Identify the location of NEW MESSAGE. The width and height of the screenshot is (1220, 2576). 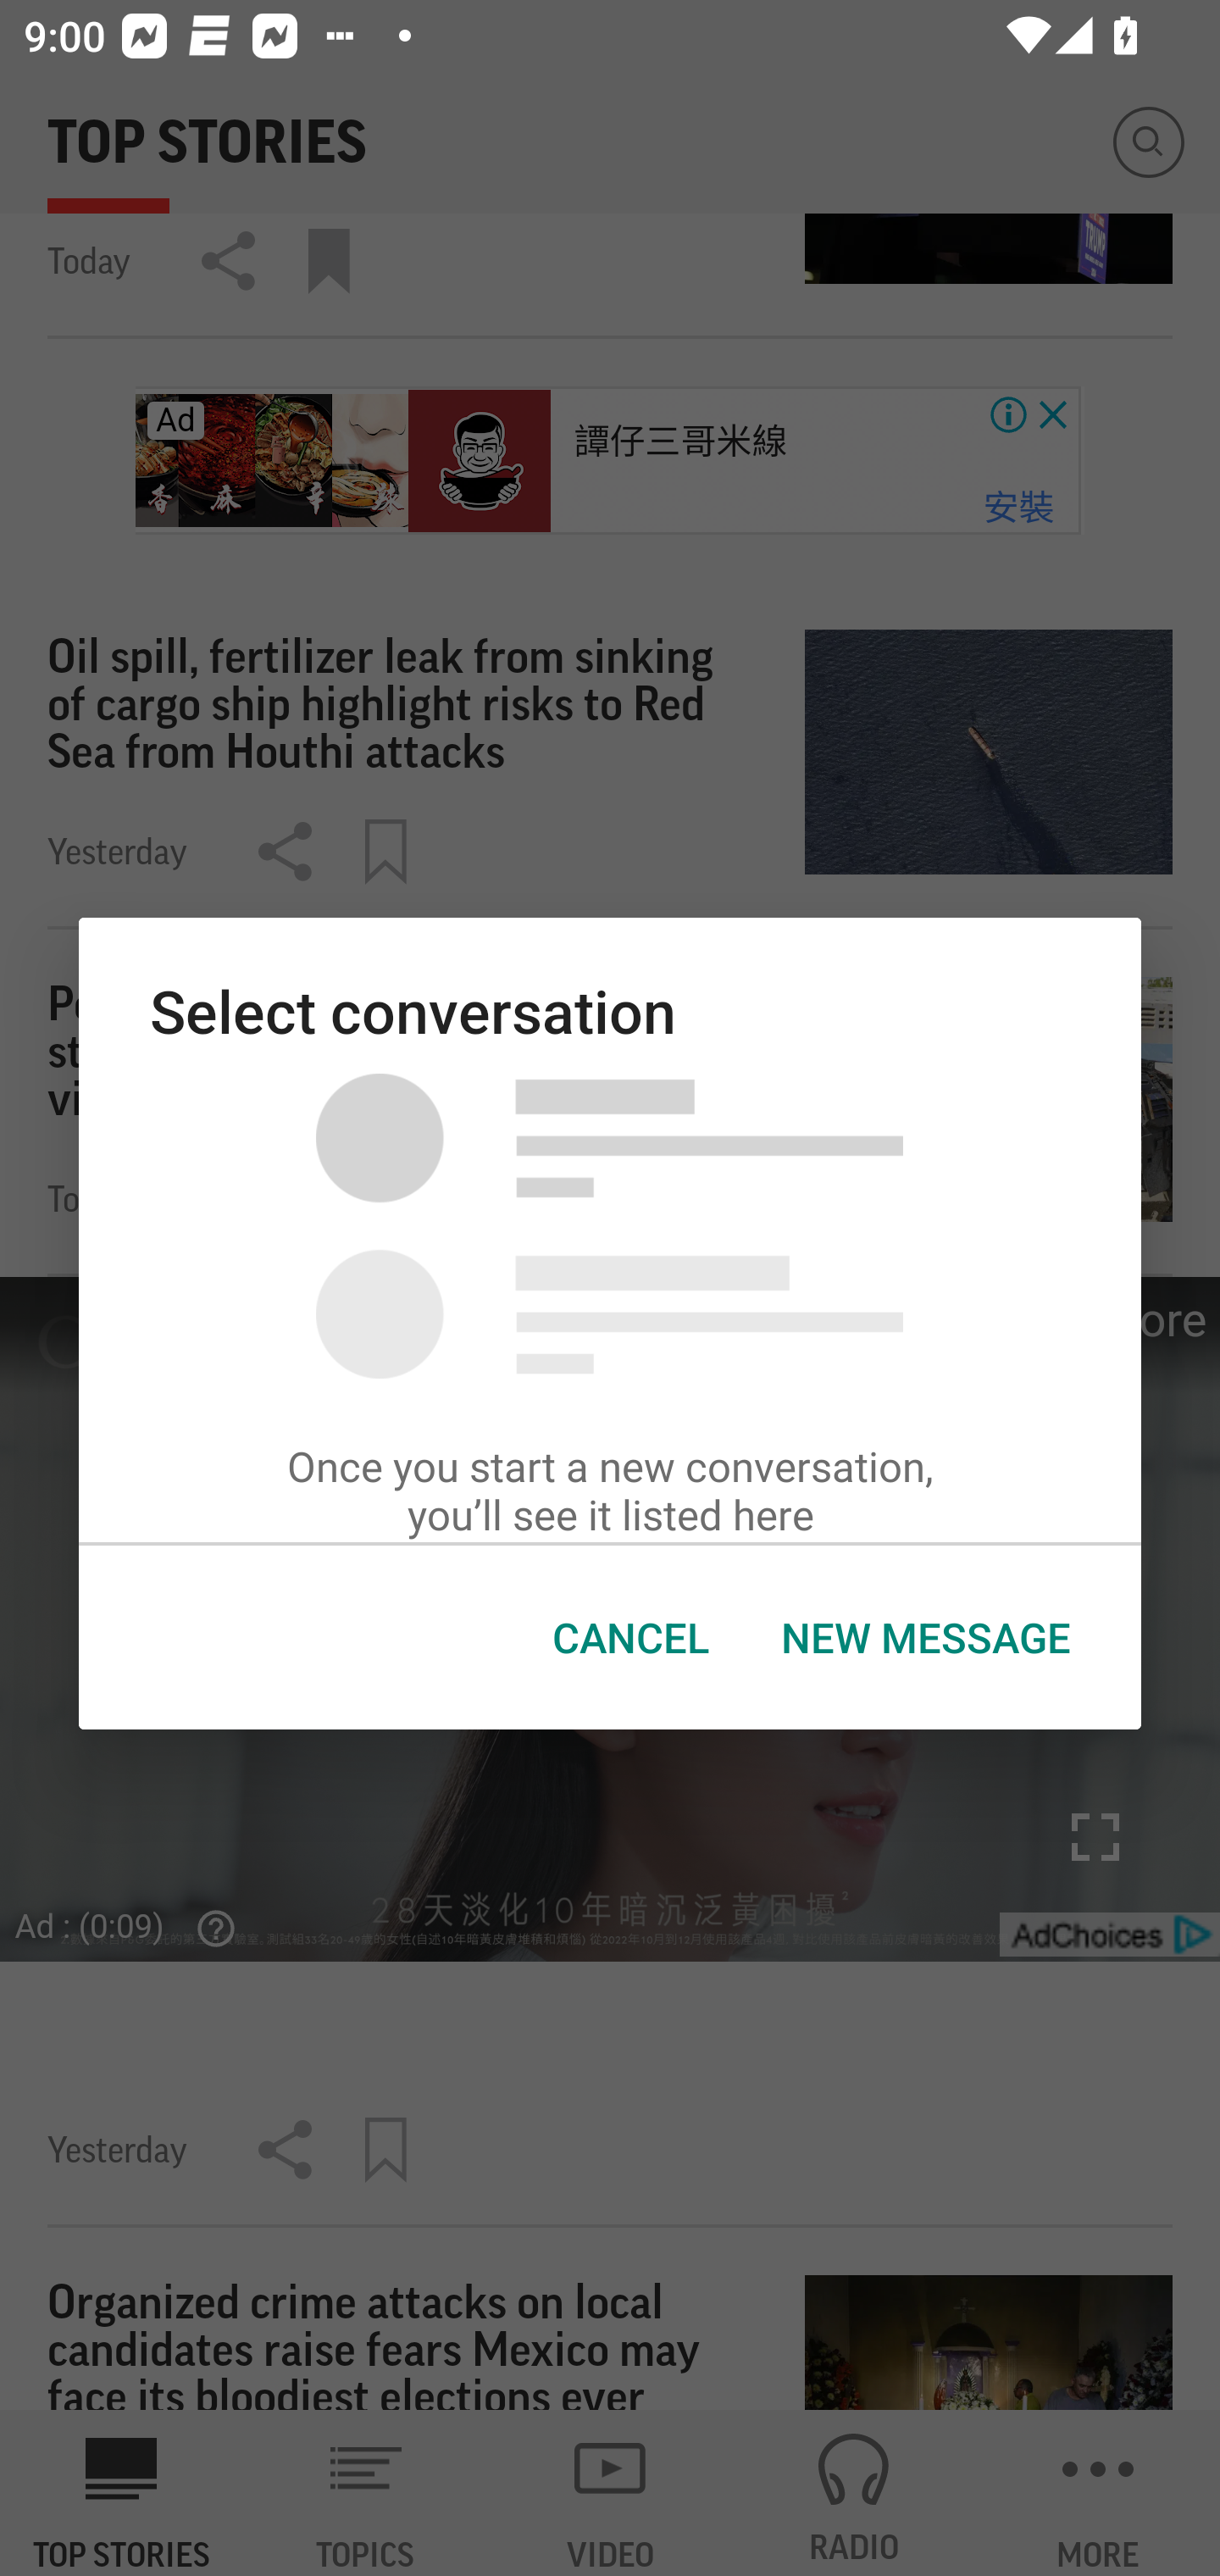
(924, 1638).